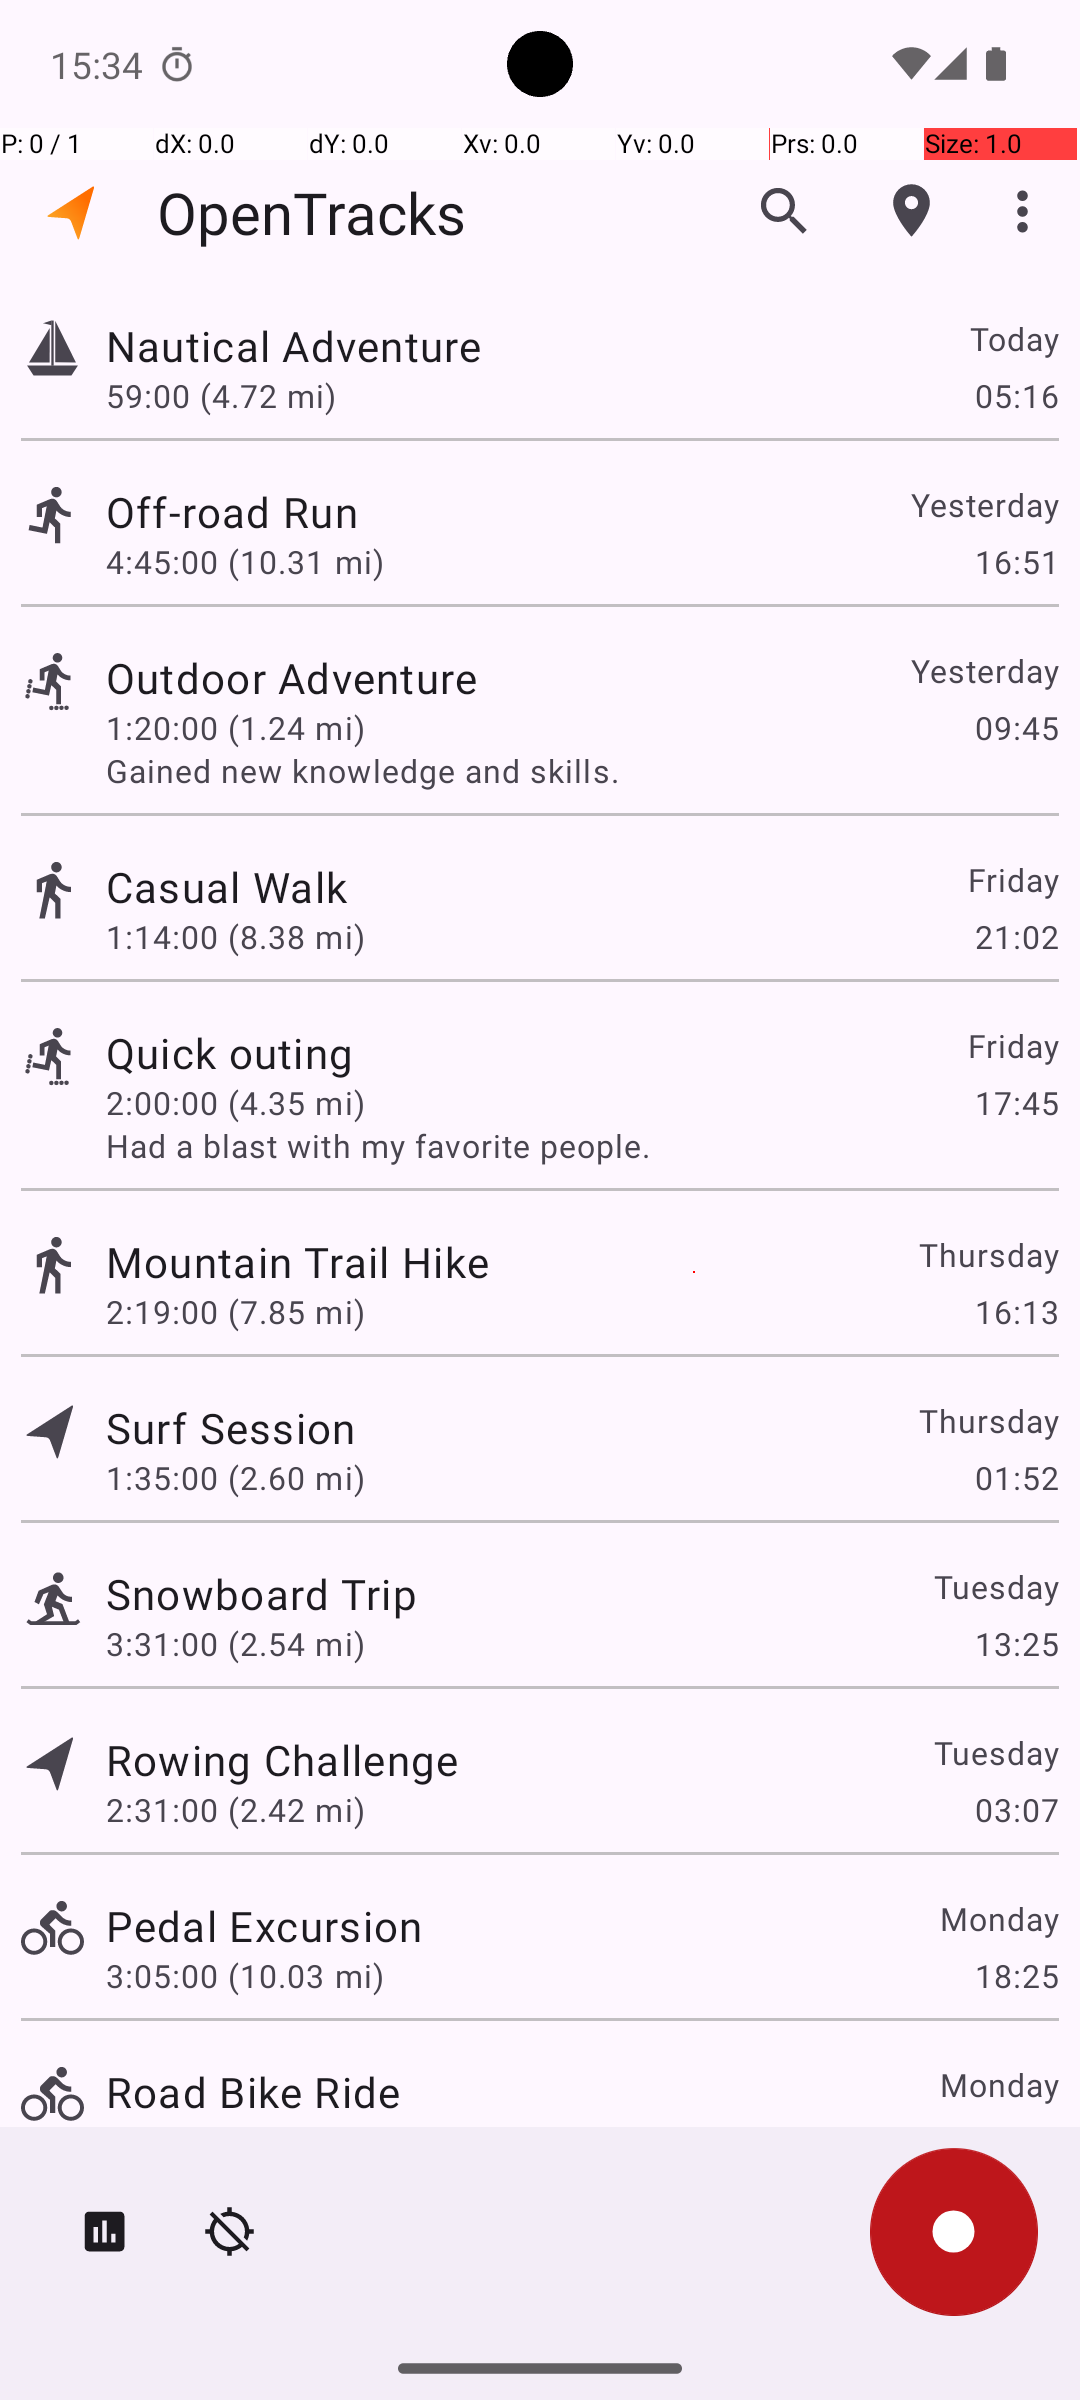  I want to click on Quick outing, so click(230, 1052).